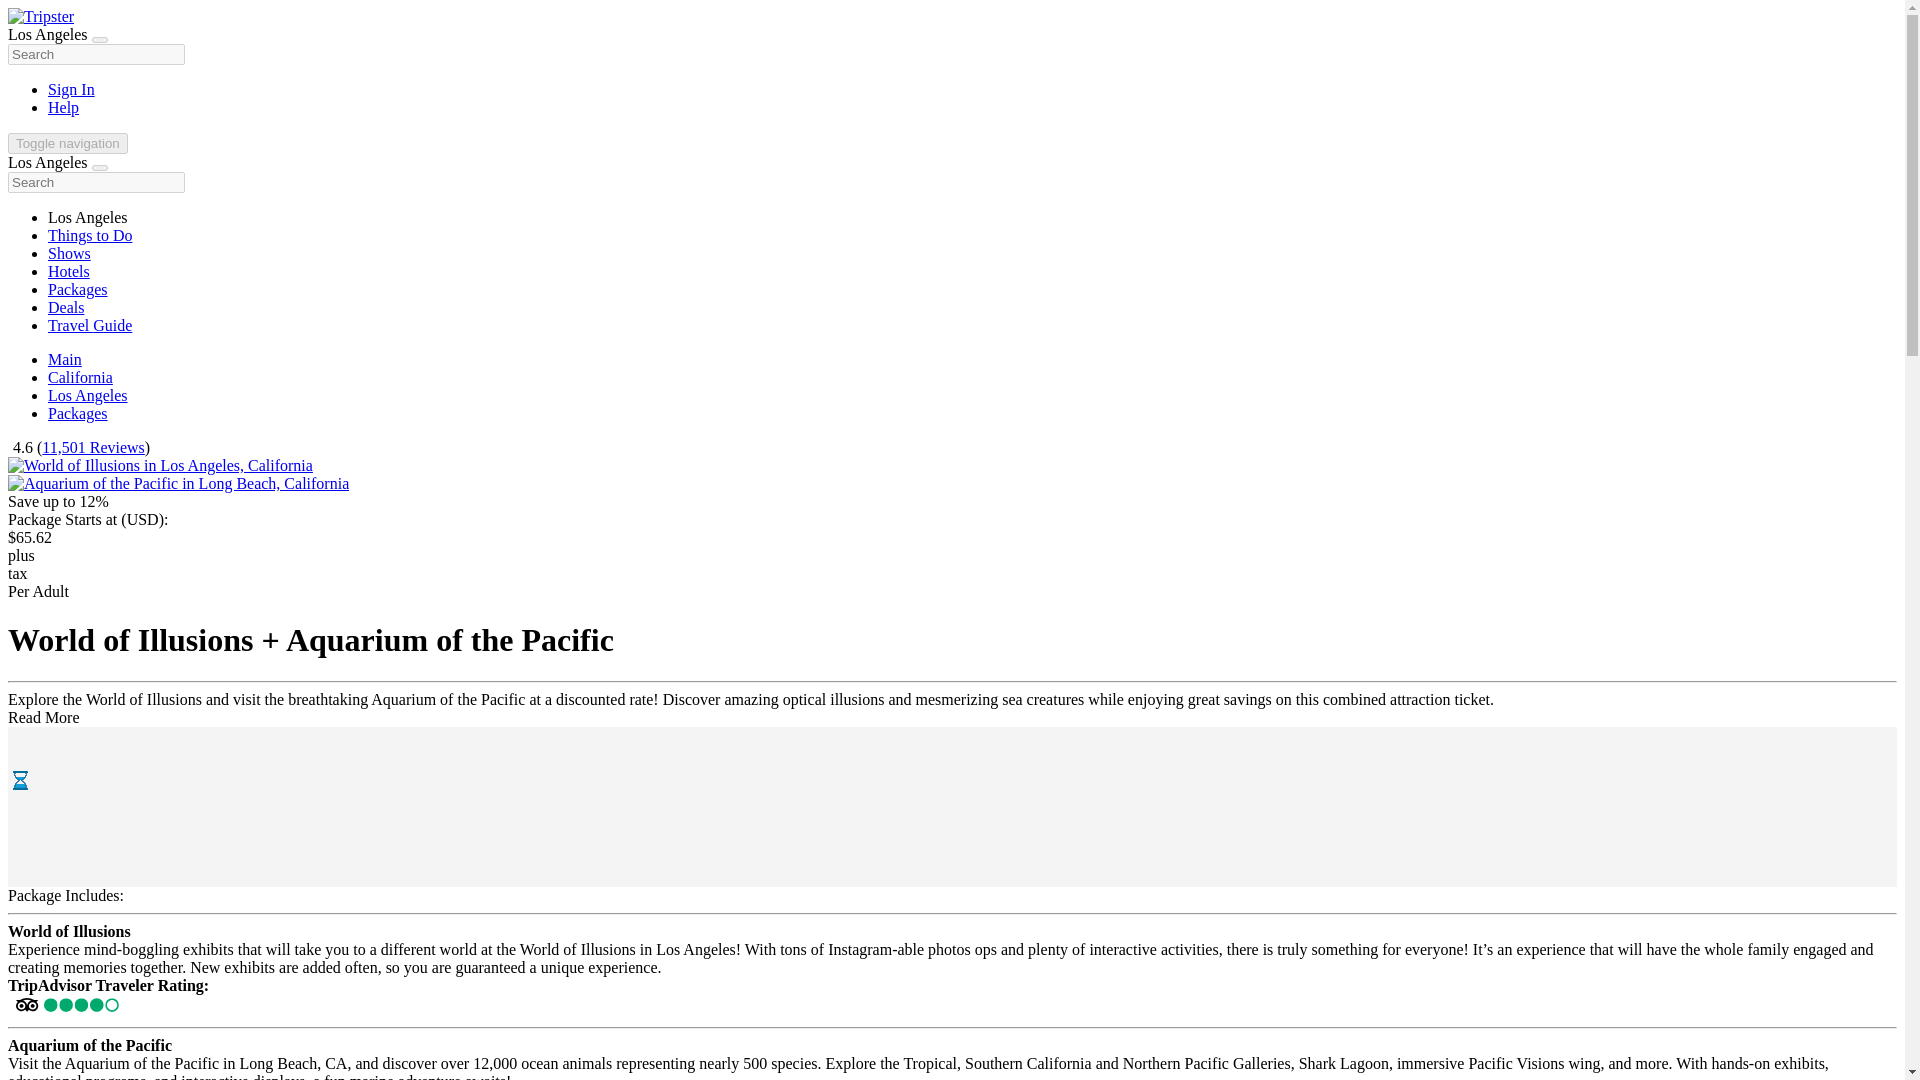 The height and width of the screenshot is (1080, 1920). Describe the element at coordinates (80, 377) in the screenshot. I see `California` at that location.